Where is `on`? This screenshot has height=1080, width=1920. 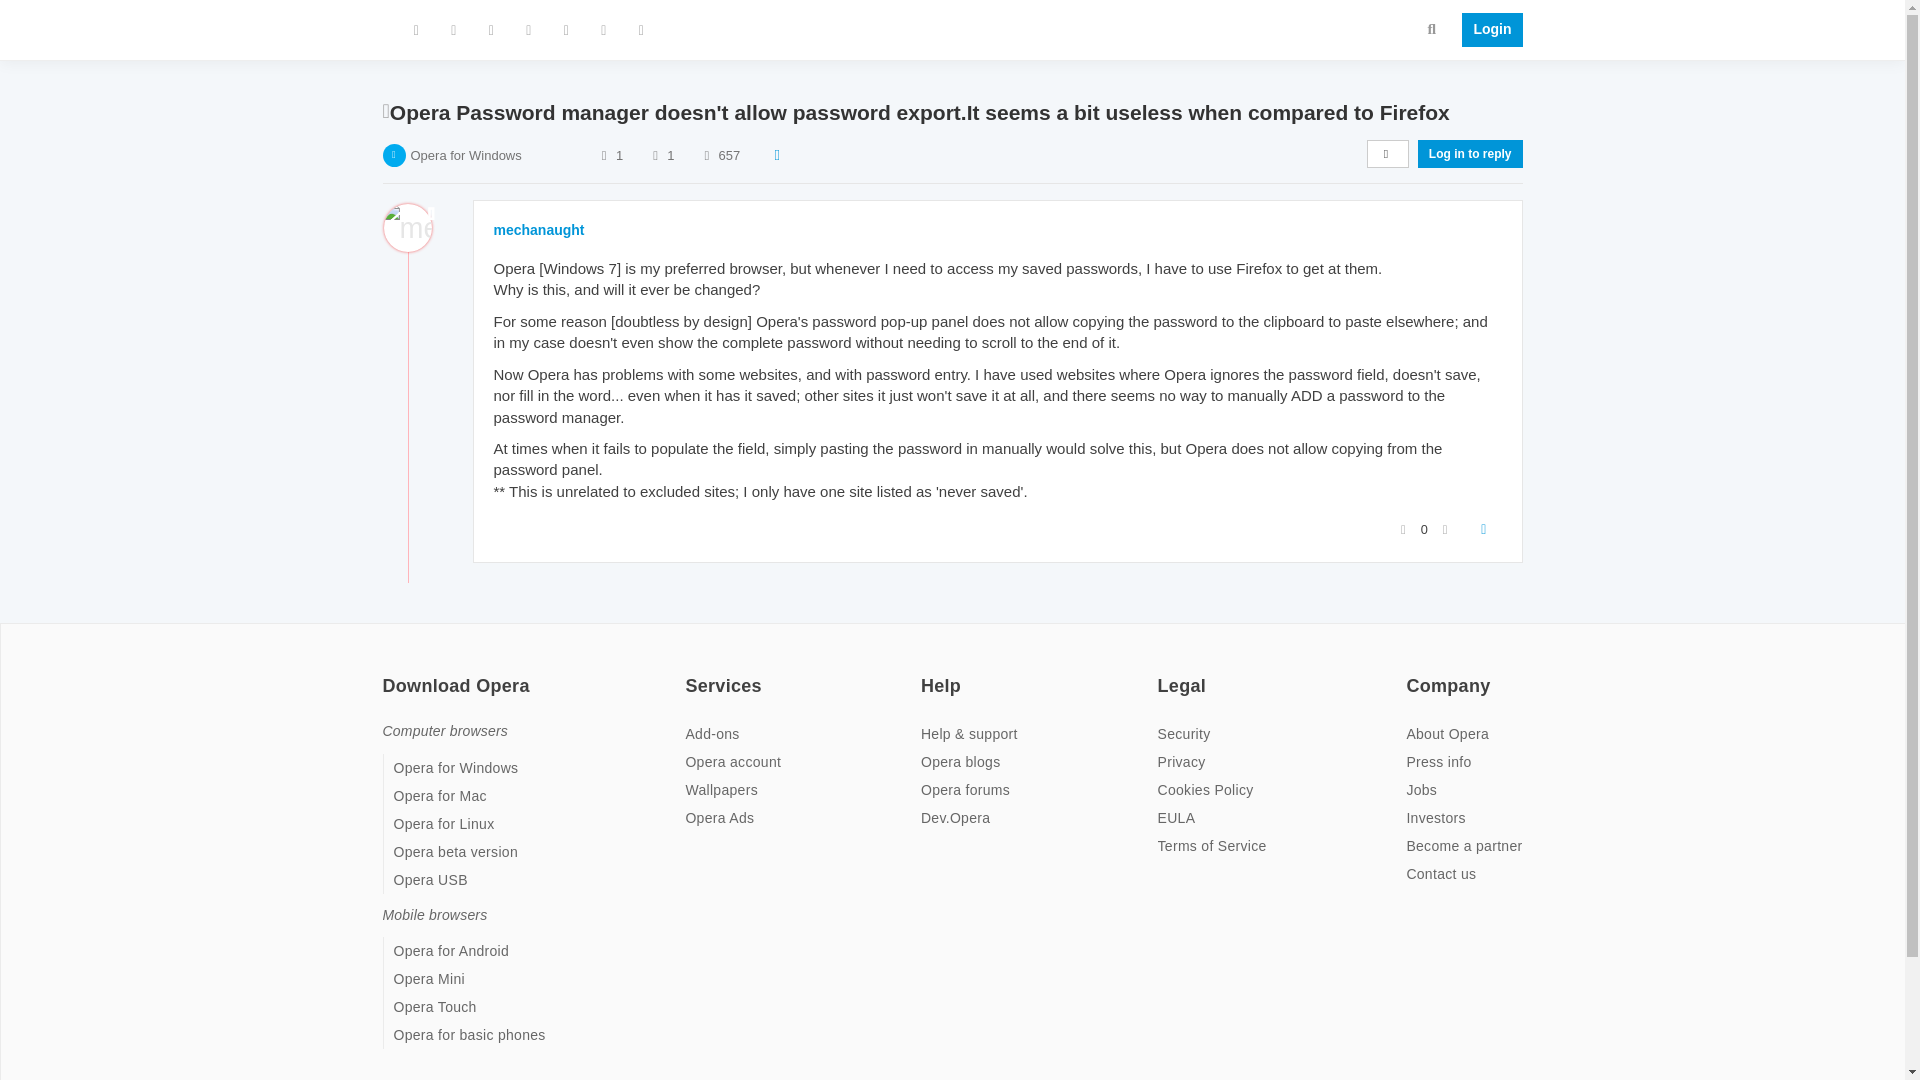 on is located at coordinates (927, 673).